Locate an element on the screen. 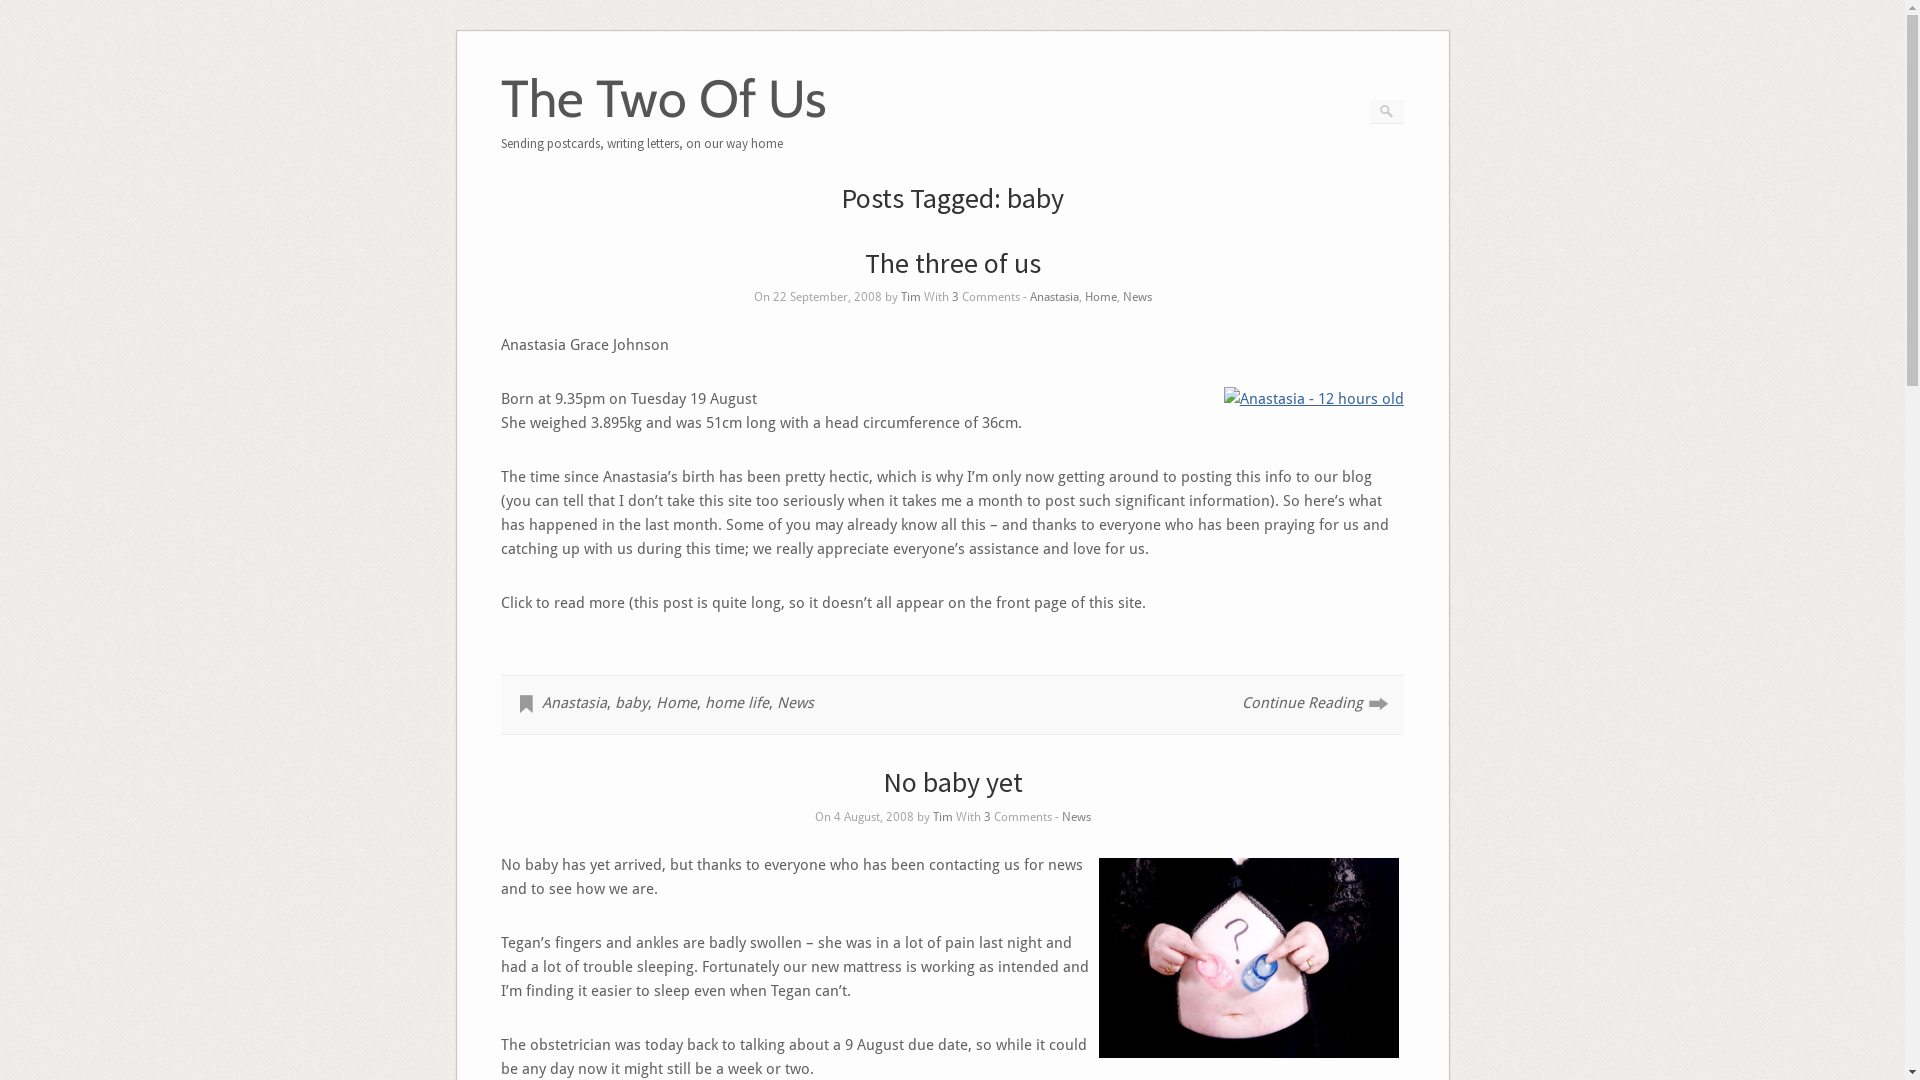  News is located at coordinates (1076, 817).